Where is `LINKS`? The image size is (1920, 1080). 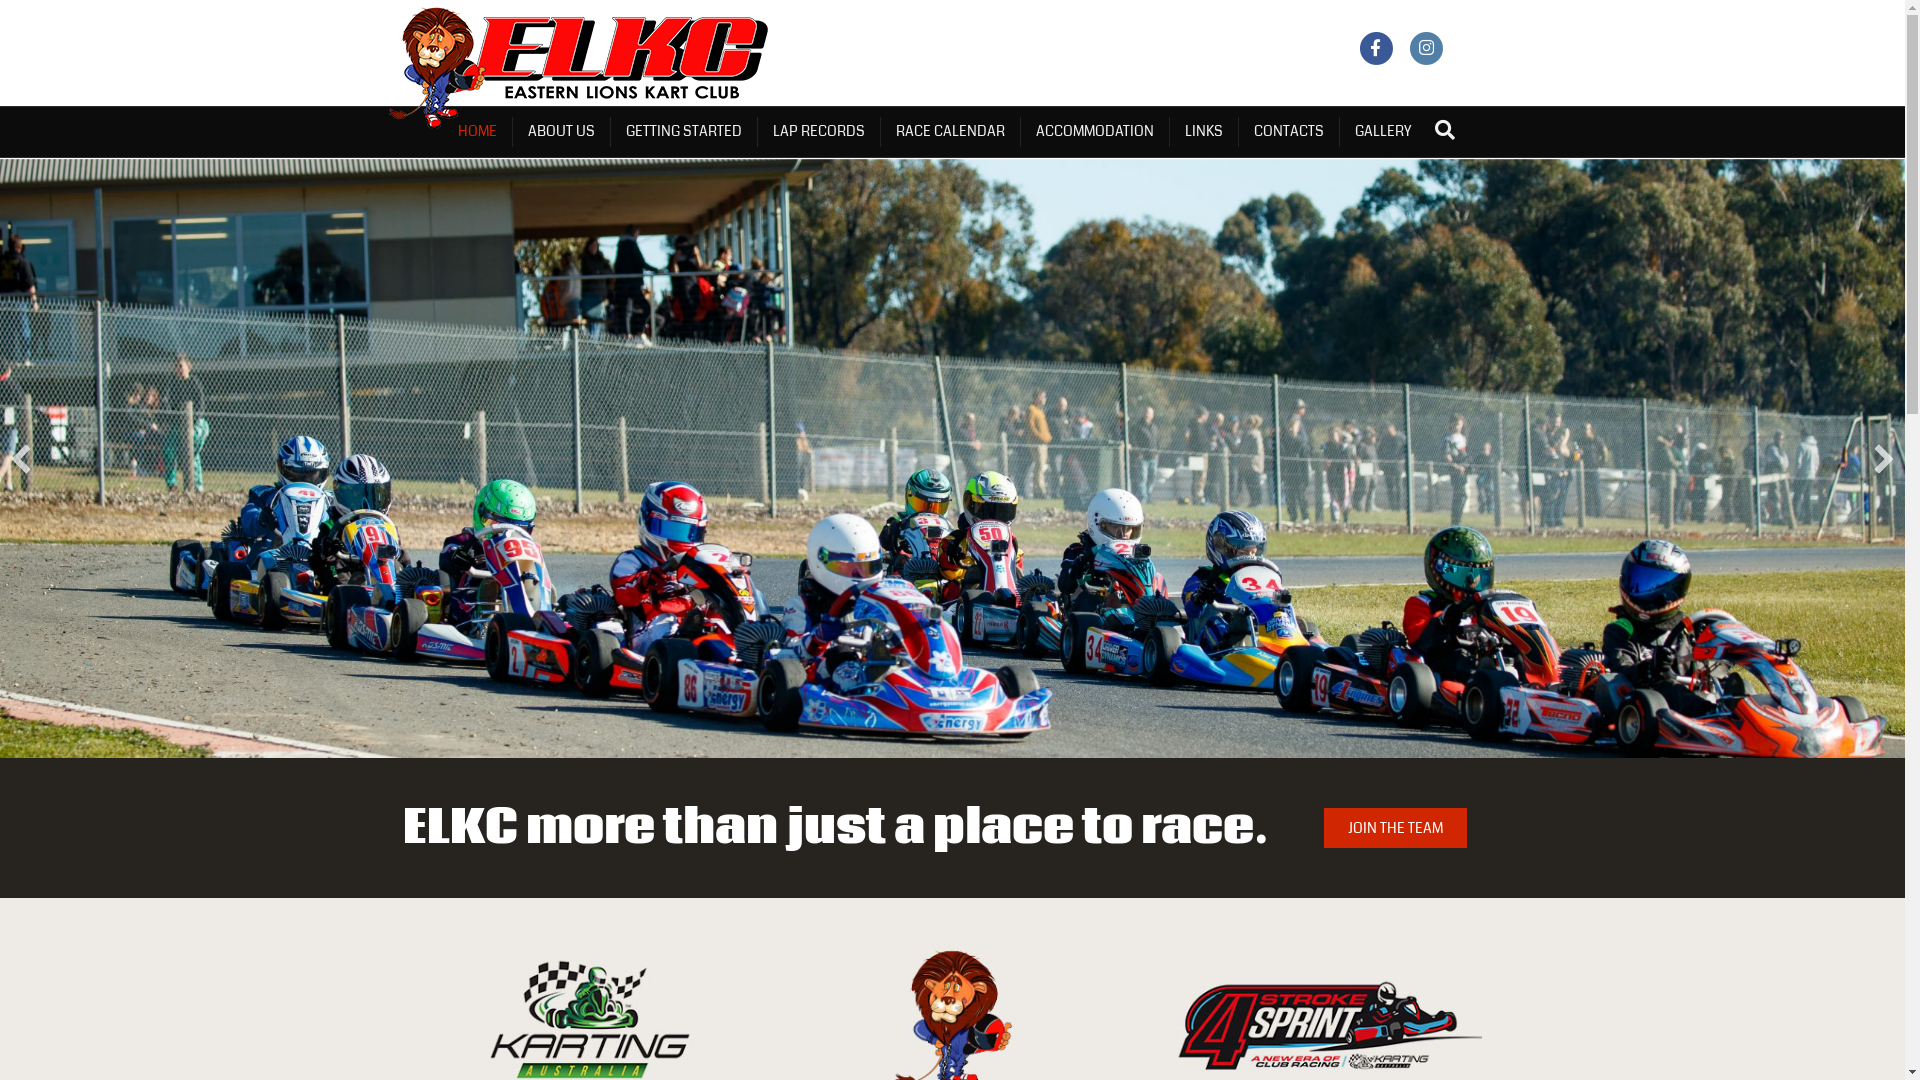
LINKS is located at coordinates (1204, 132).